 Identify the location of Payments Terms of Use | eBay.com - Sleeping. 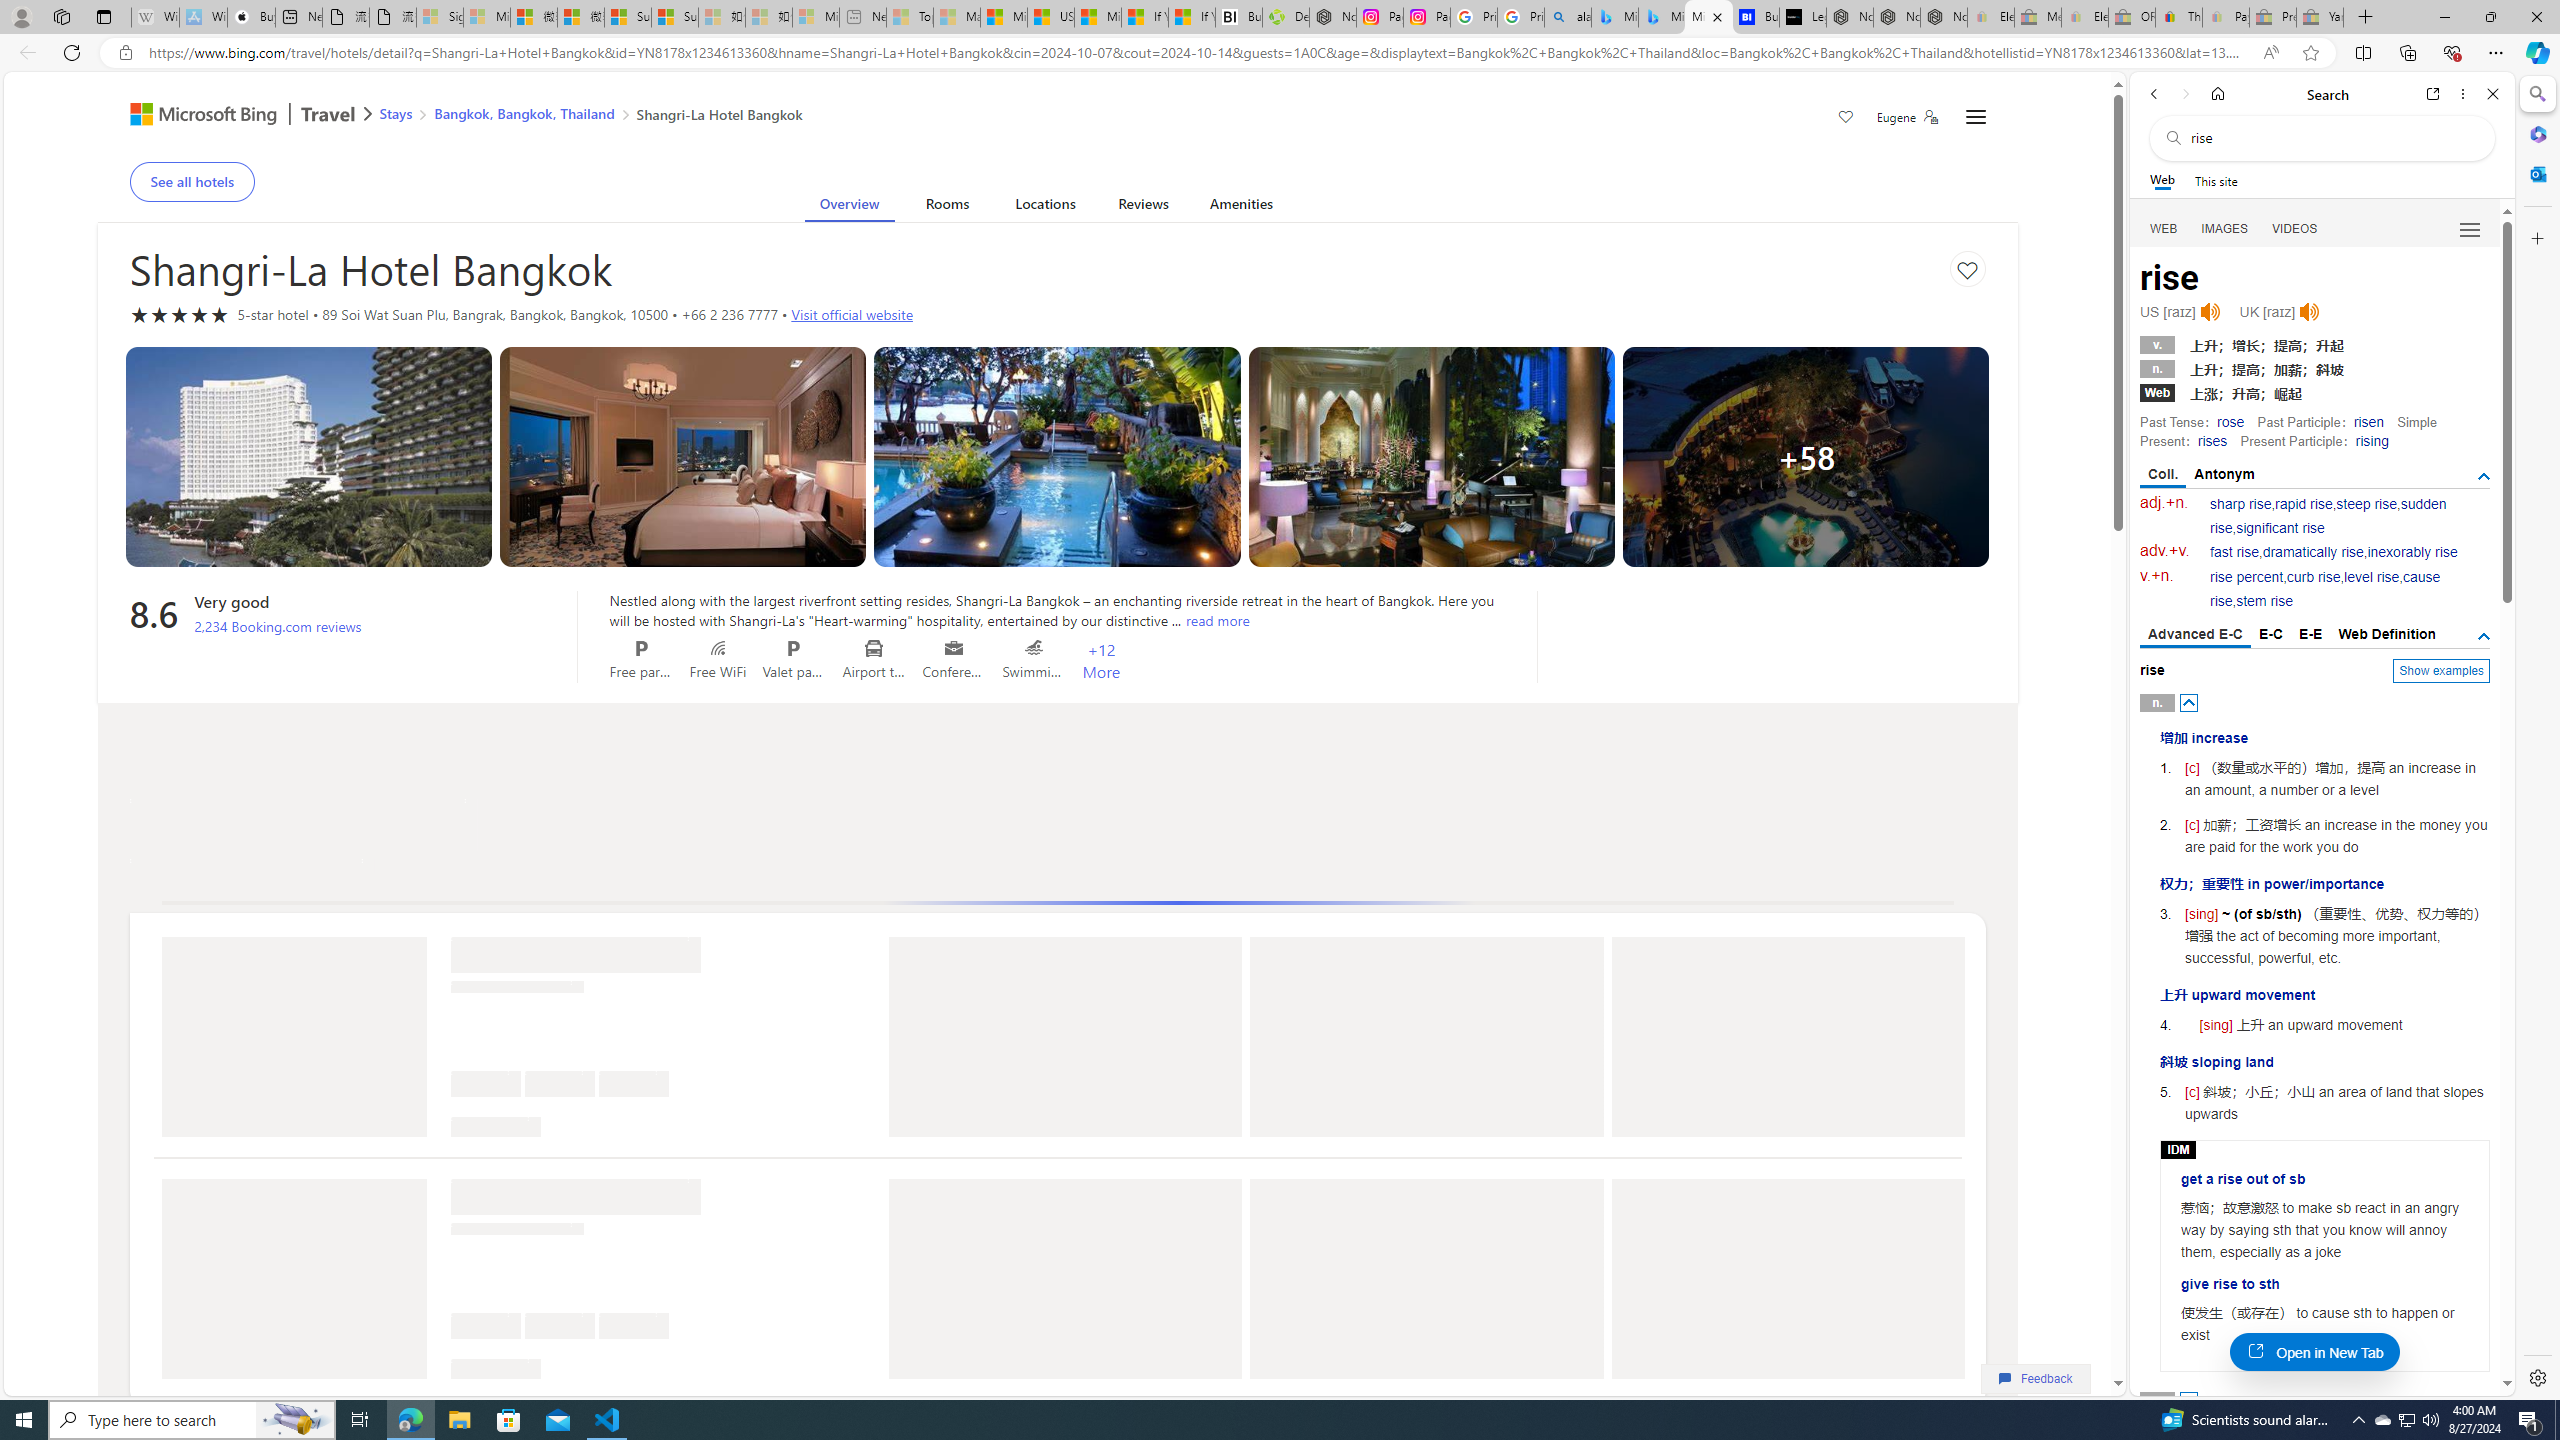
(2225, 17).